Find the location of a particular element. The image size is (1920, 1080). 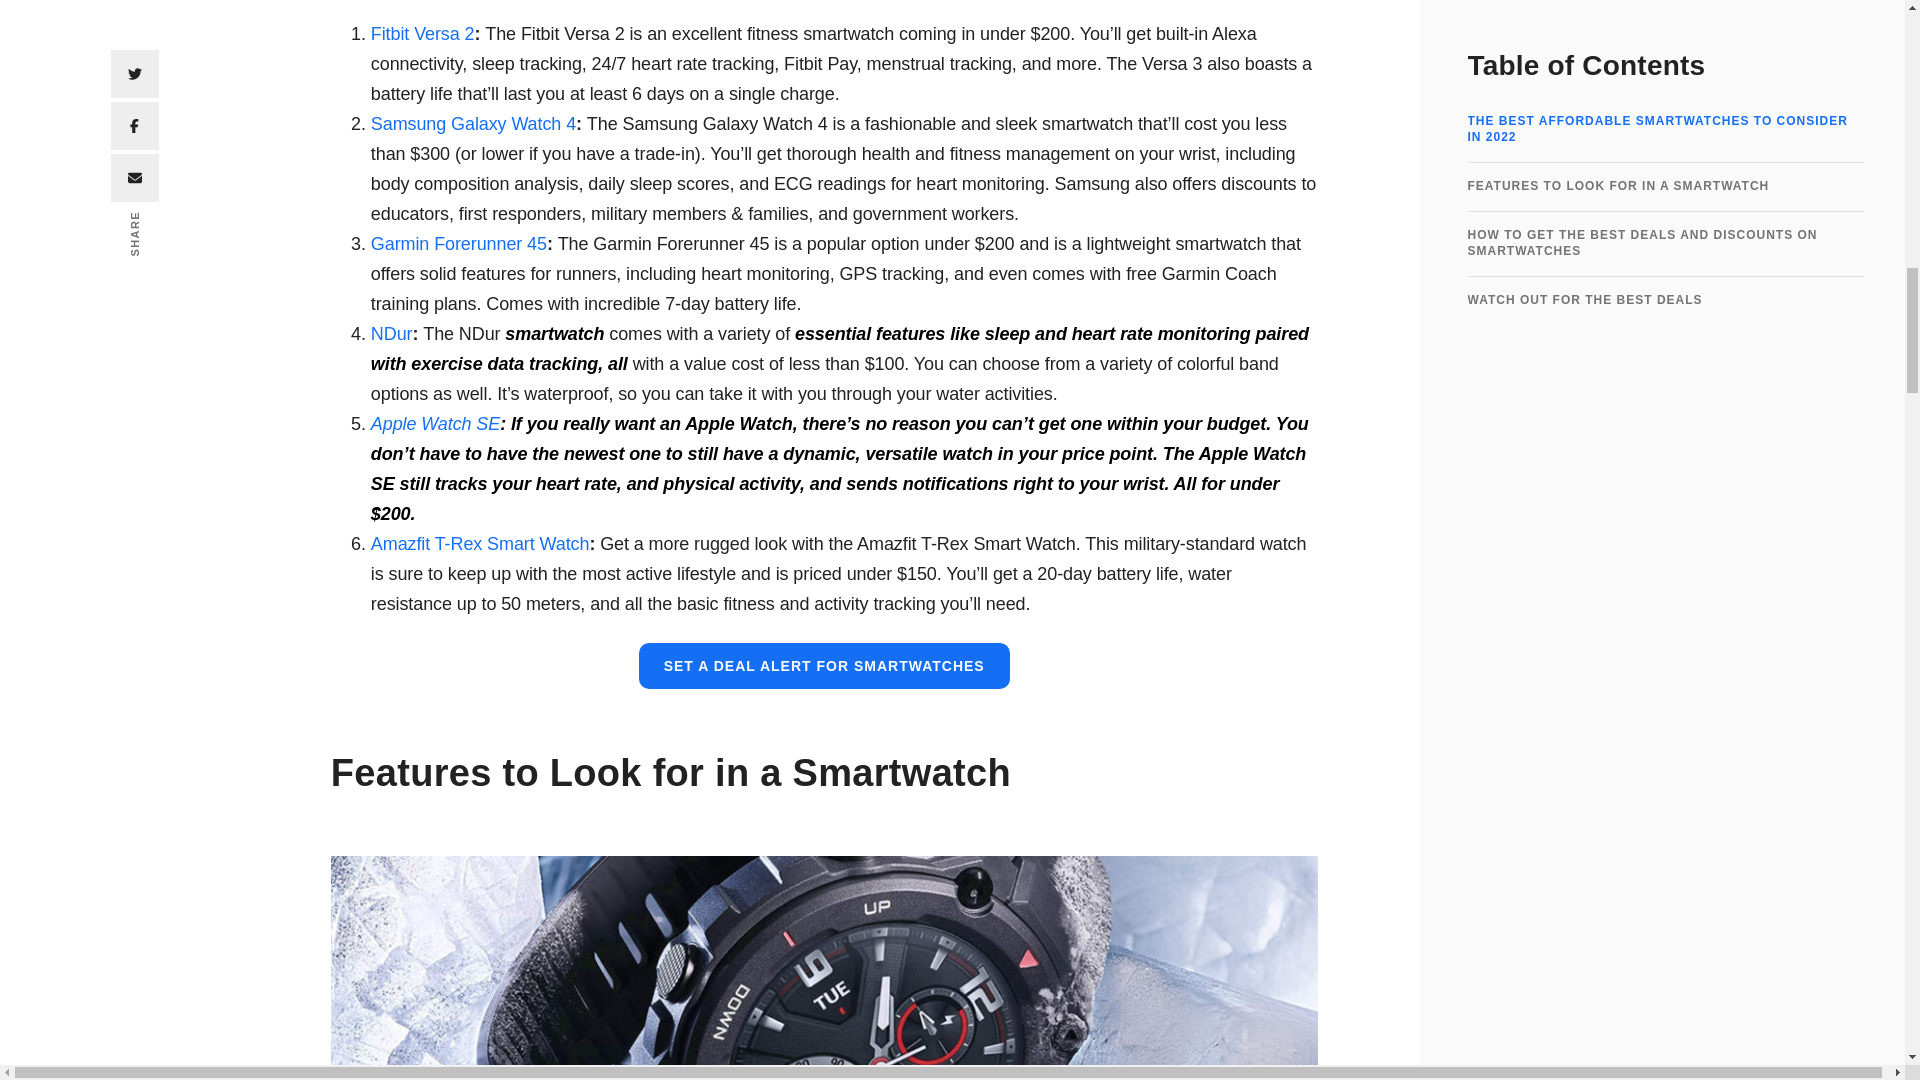

Garmin Forerunner 45 is located at coordinates (458, 244).